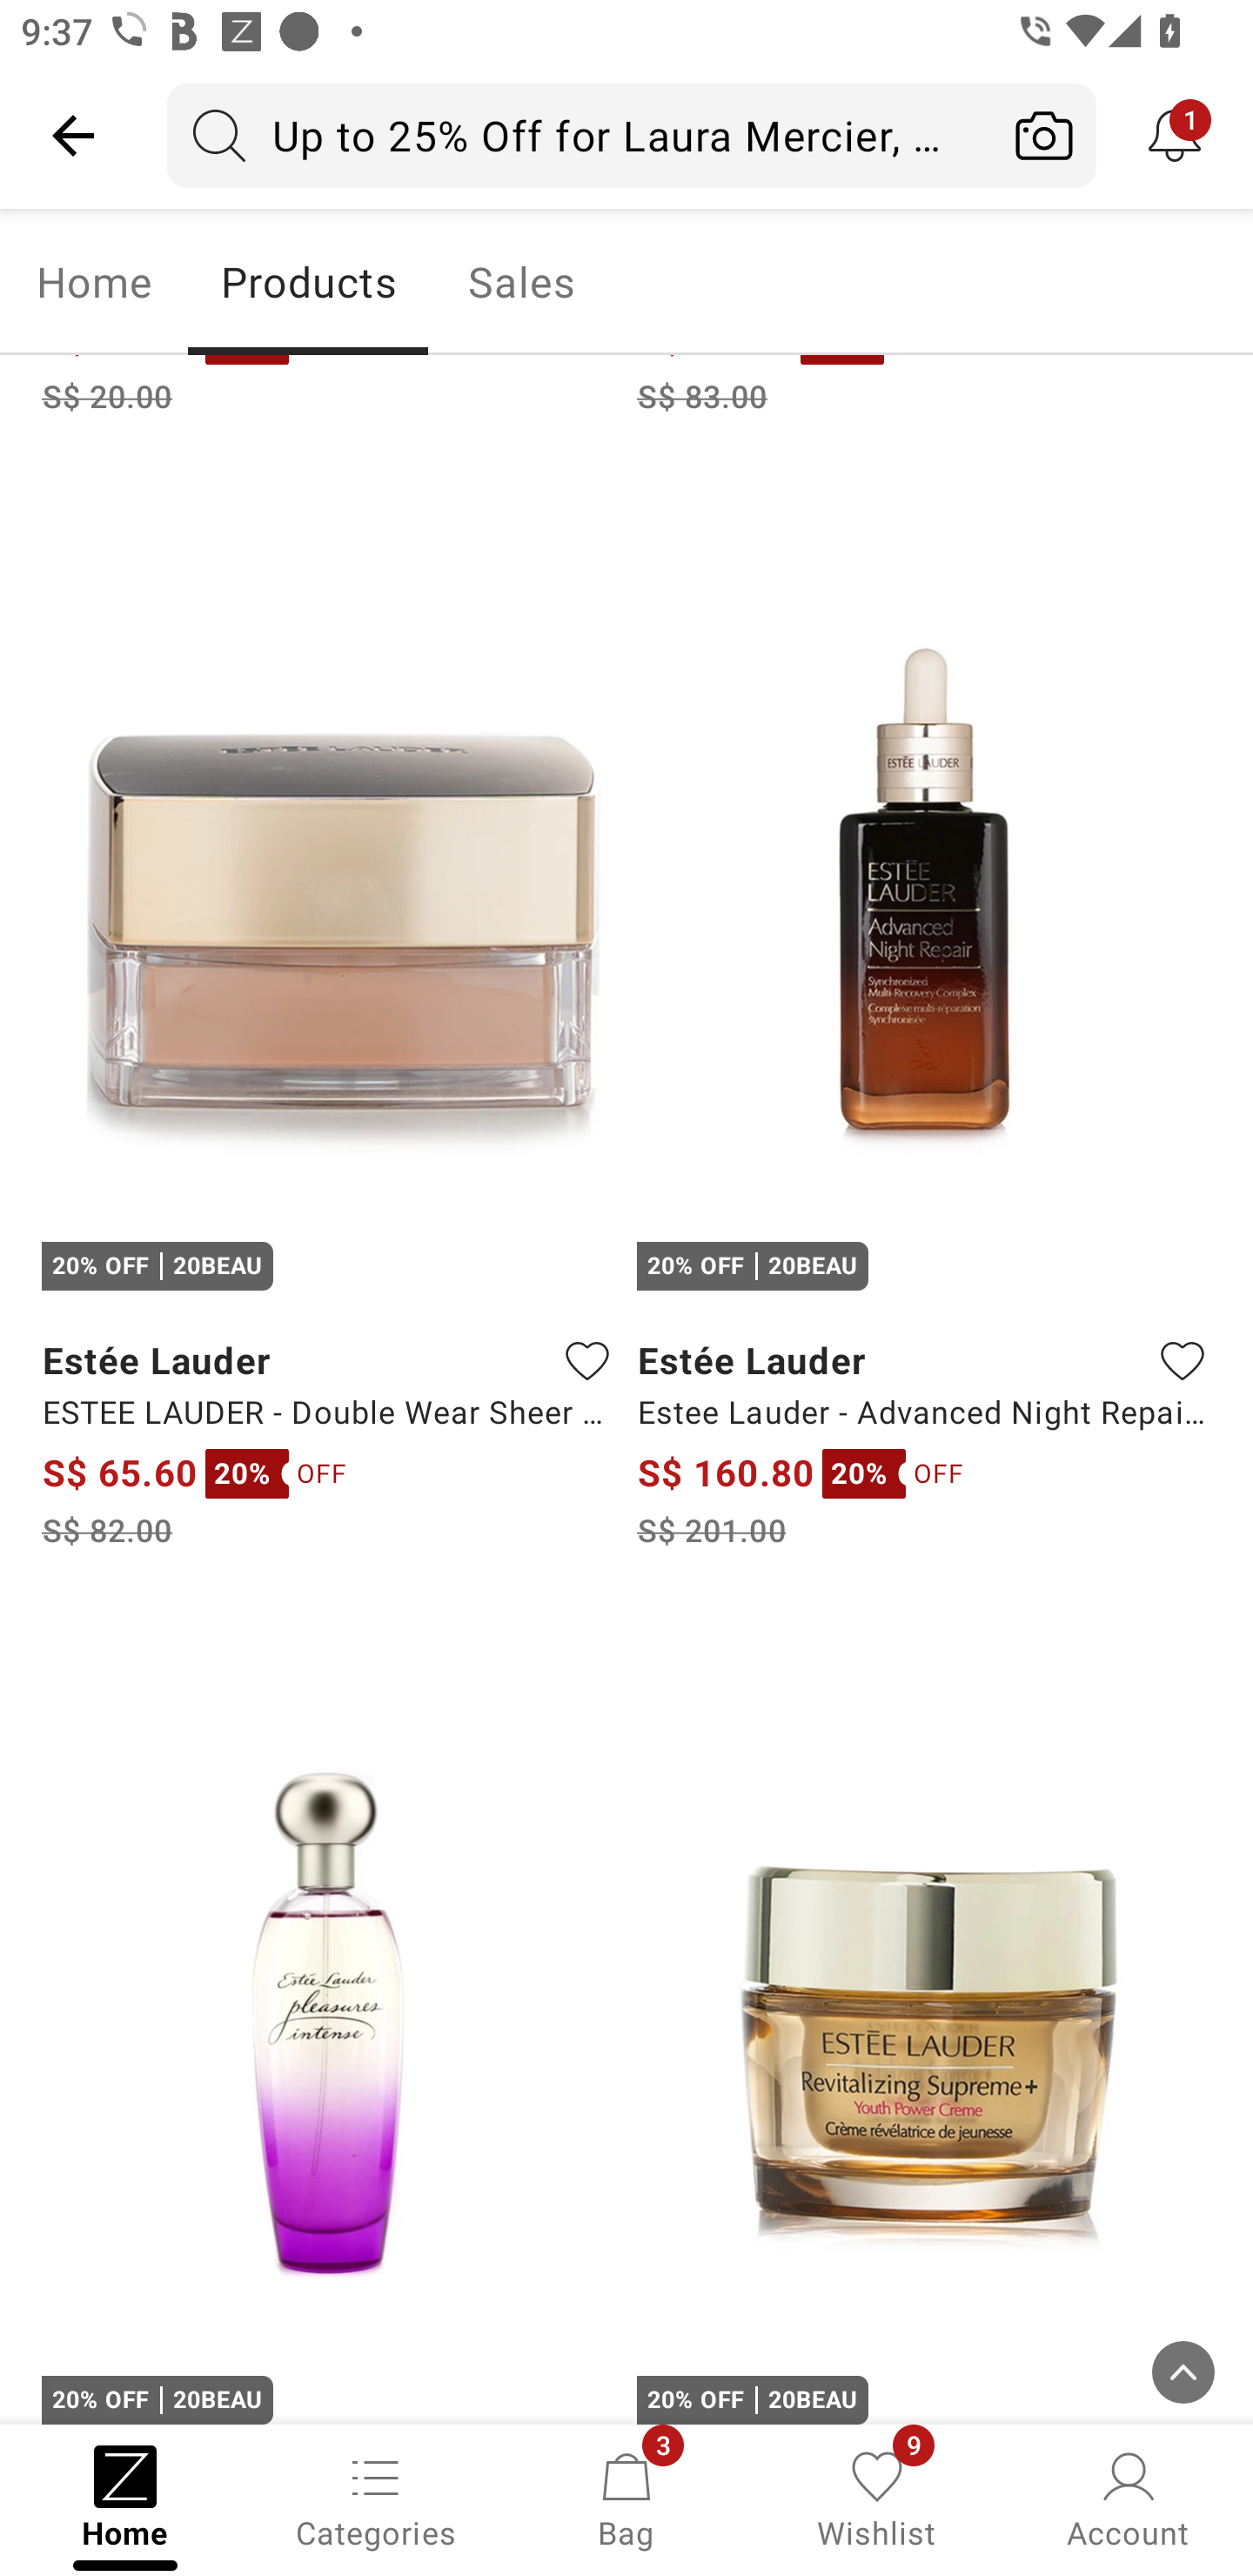 This screenshot has height=2576, width=1253. What do you see at coordinates (94, 282) in the screenshot?
I see `Home` at bounding box center [94, 282].